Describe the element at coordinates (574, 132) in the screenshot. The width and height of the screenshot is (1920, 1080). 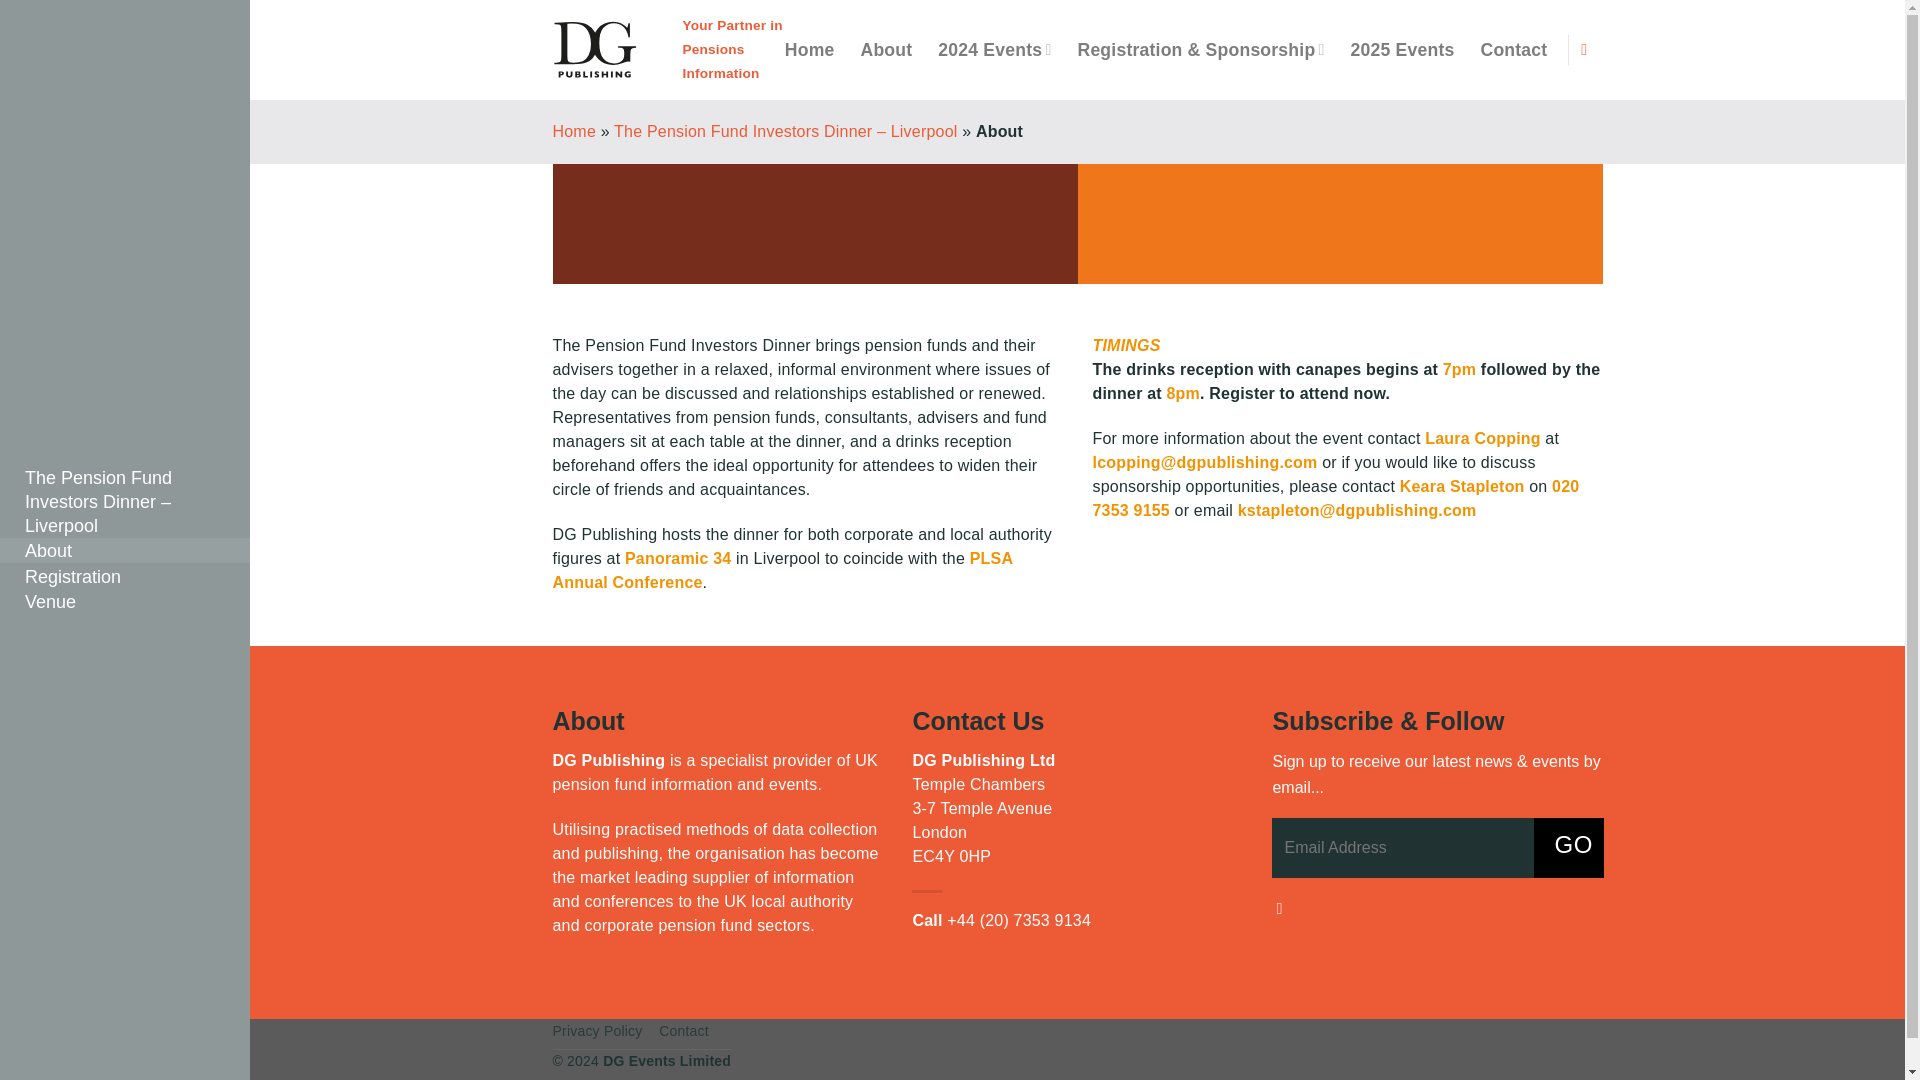
I see `Home` at that location.